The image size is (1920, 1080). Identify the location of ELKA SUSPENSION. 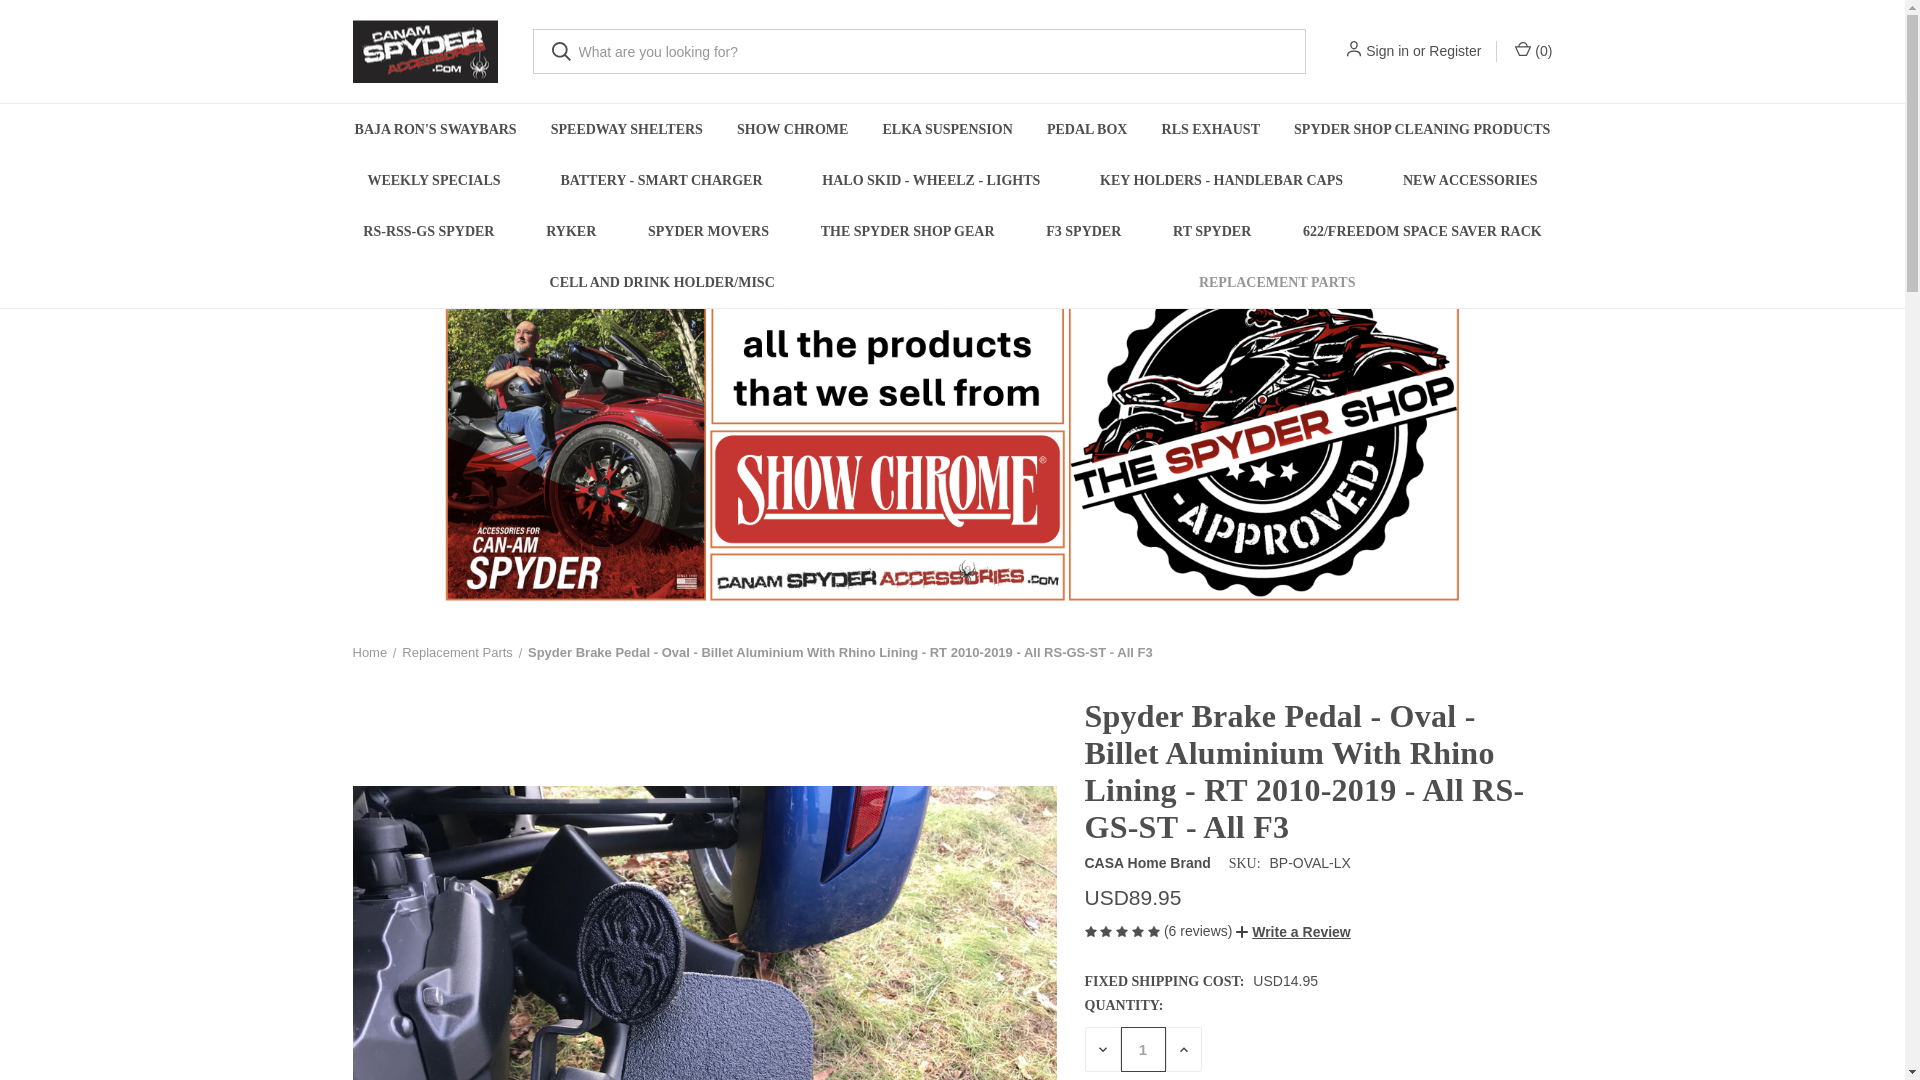
(947, 129).